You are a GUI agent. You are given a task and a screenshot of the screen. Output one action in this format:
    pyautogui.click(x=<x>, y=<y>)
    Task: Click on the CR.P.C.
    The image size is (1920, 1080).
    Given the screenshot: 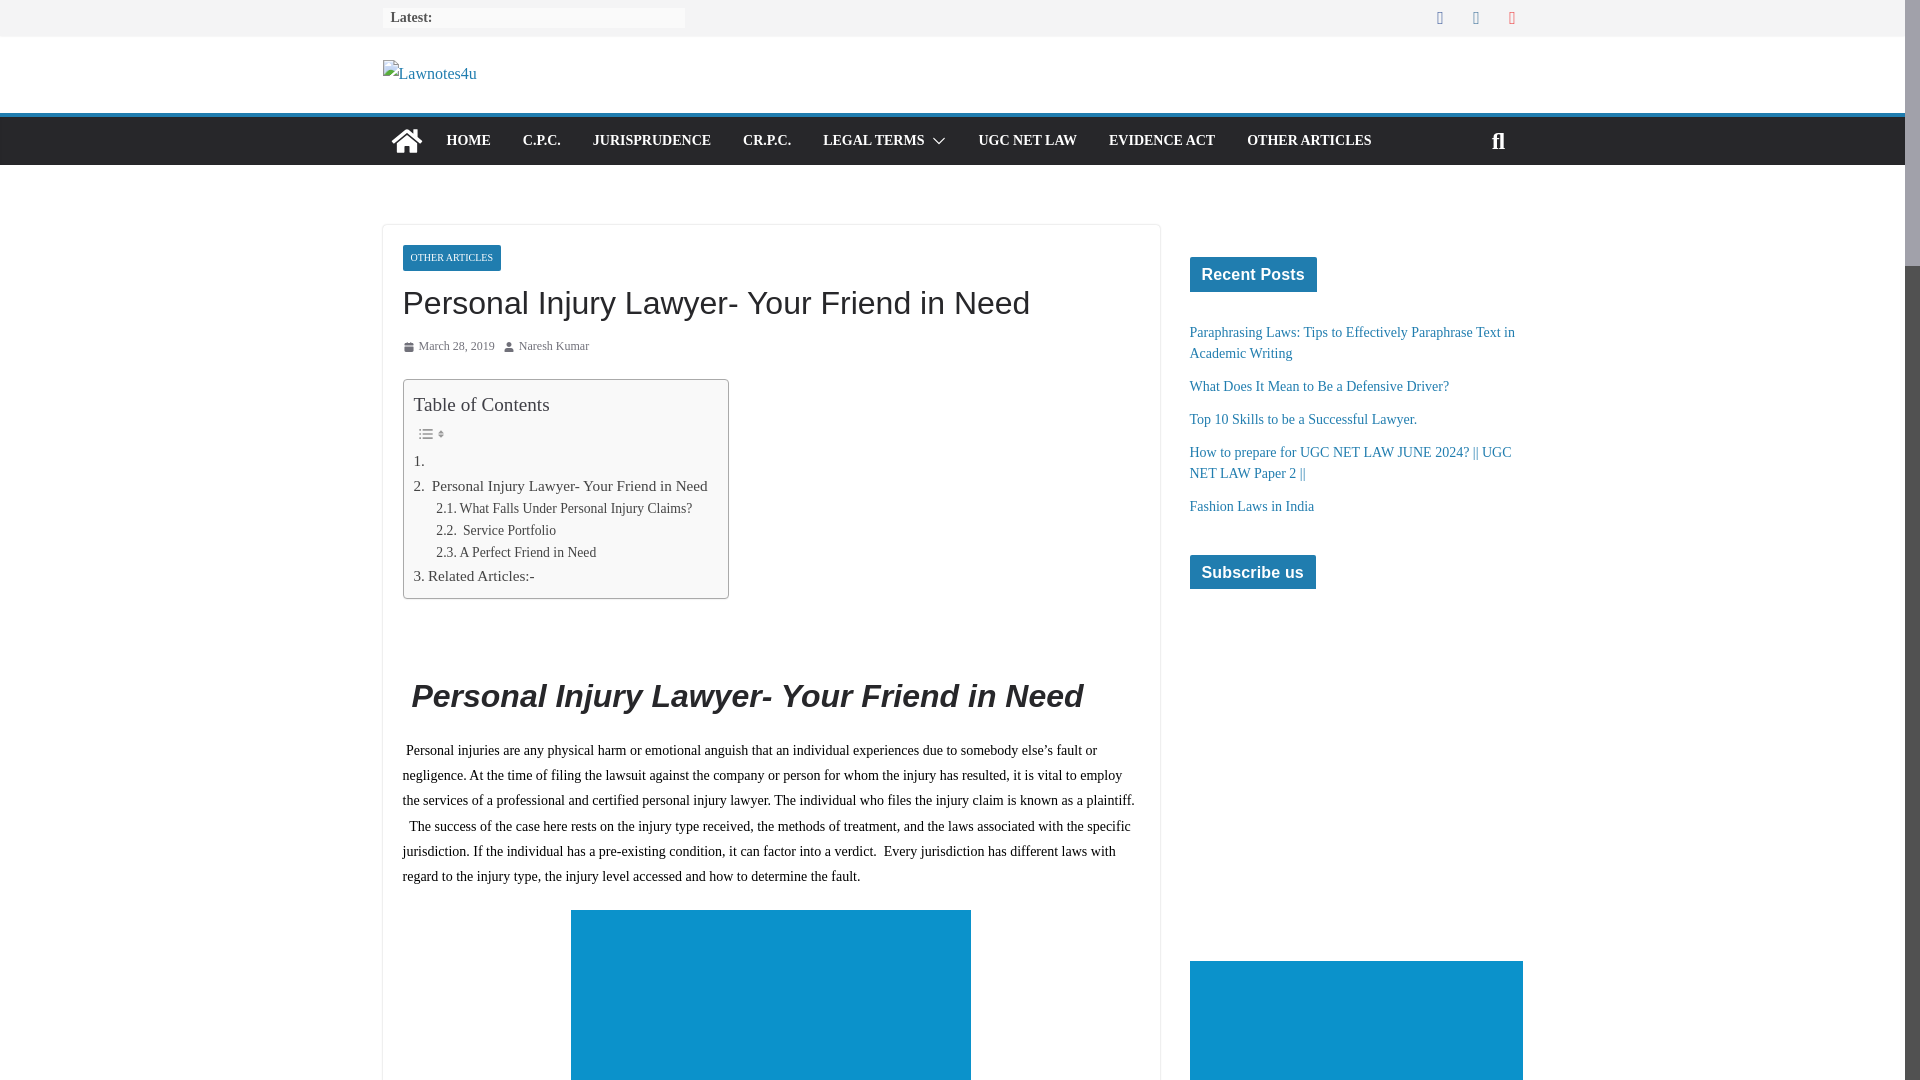 What is the action you would take?
    pyautogui.click(x=767, y=141)
    